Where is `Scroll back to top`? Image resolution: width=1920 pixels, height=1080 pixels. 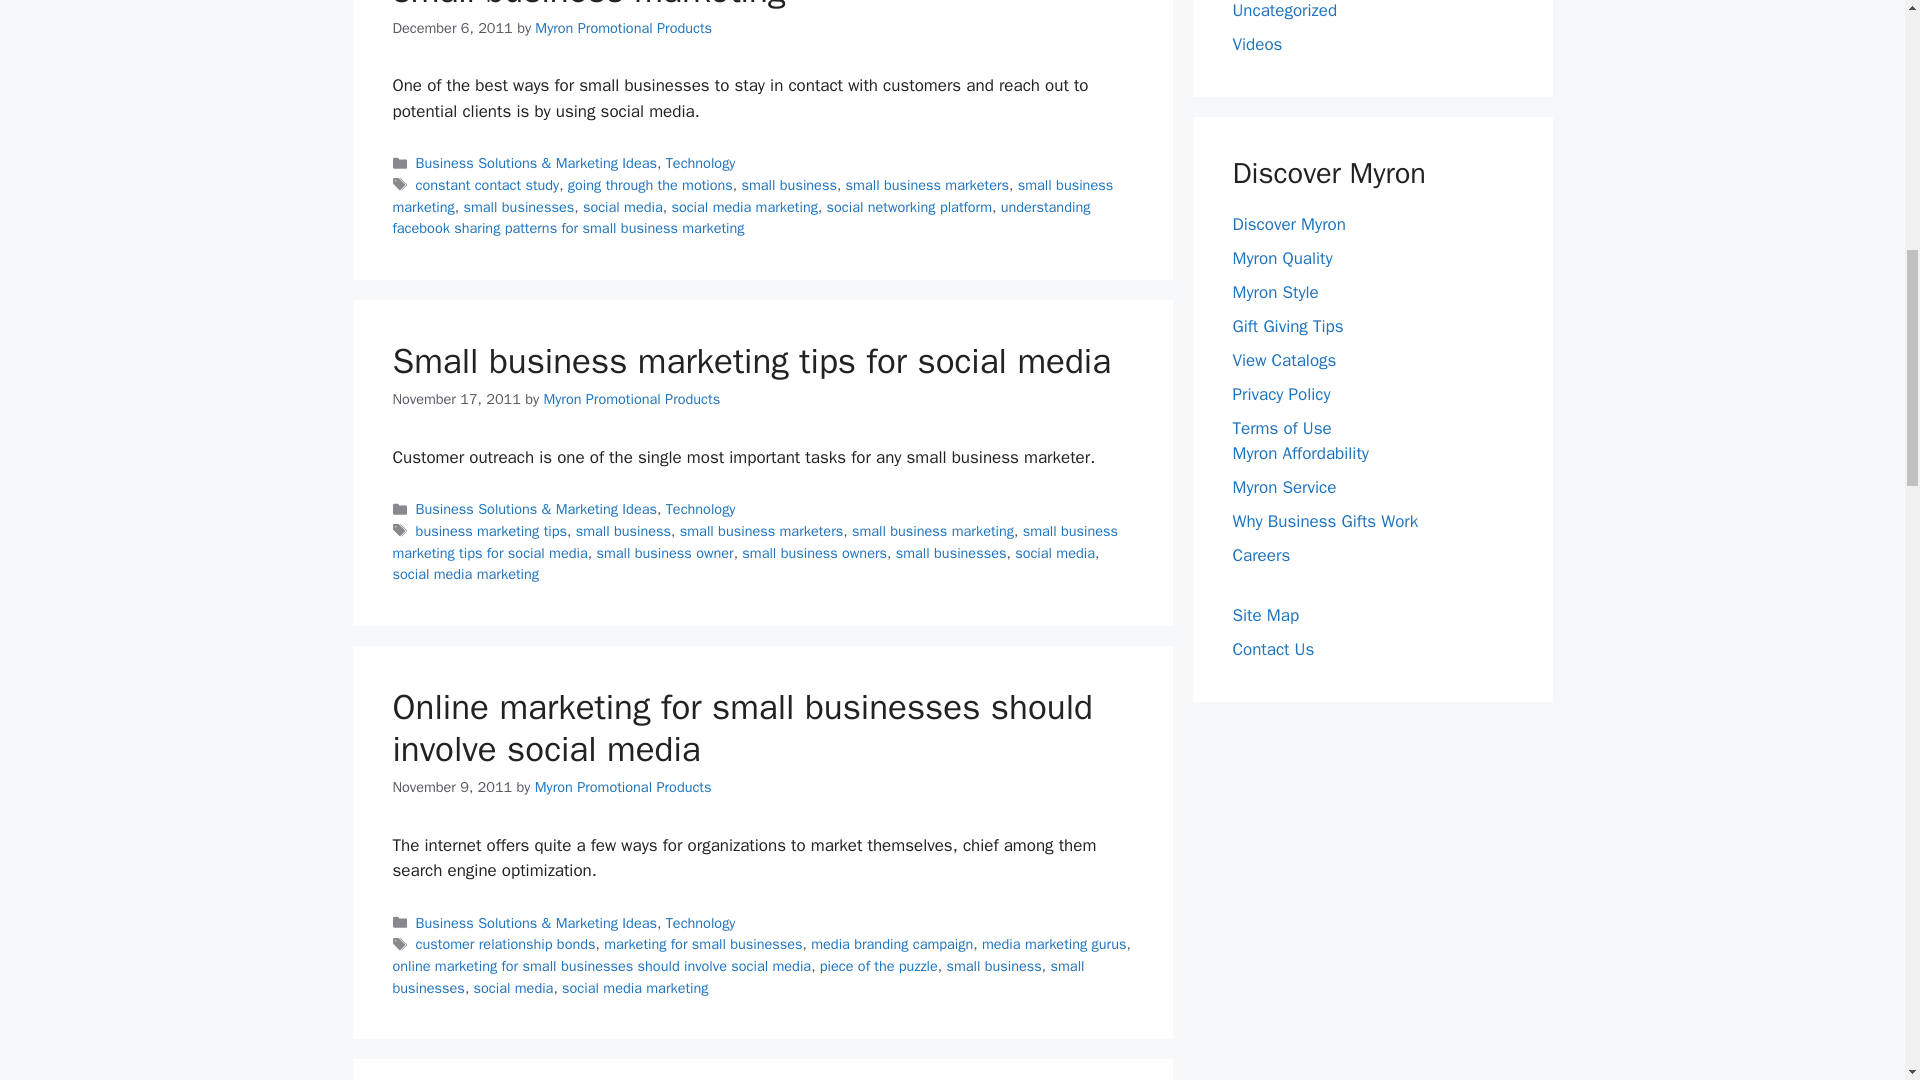 Scroll back to top is located at coordinates (1855, 949).